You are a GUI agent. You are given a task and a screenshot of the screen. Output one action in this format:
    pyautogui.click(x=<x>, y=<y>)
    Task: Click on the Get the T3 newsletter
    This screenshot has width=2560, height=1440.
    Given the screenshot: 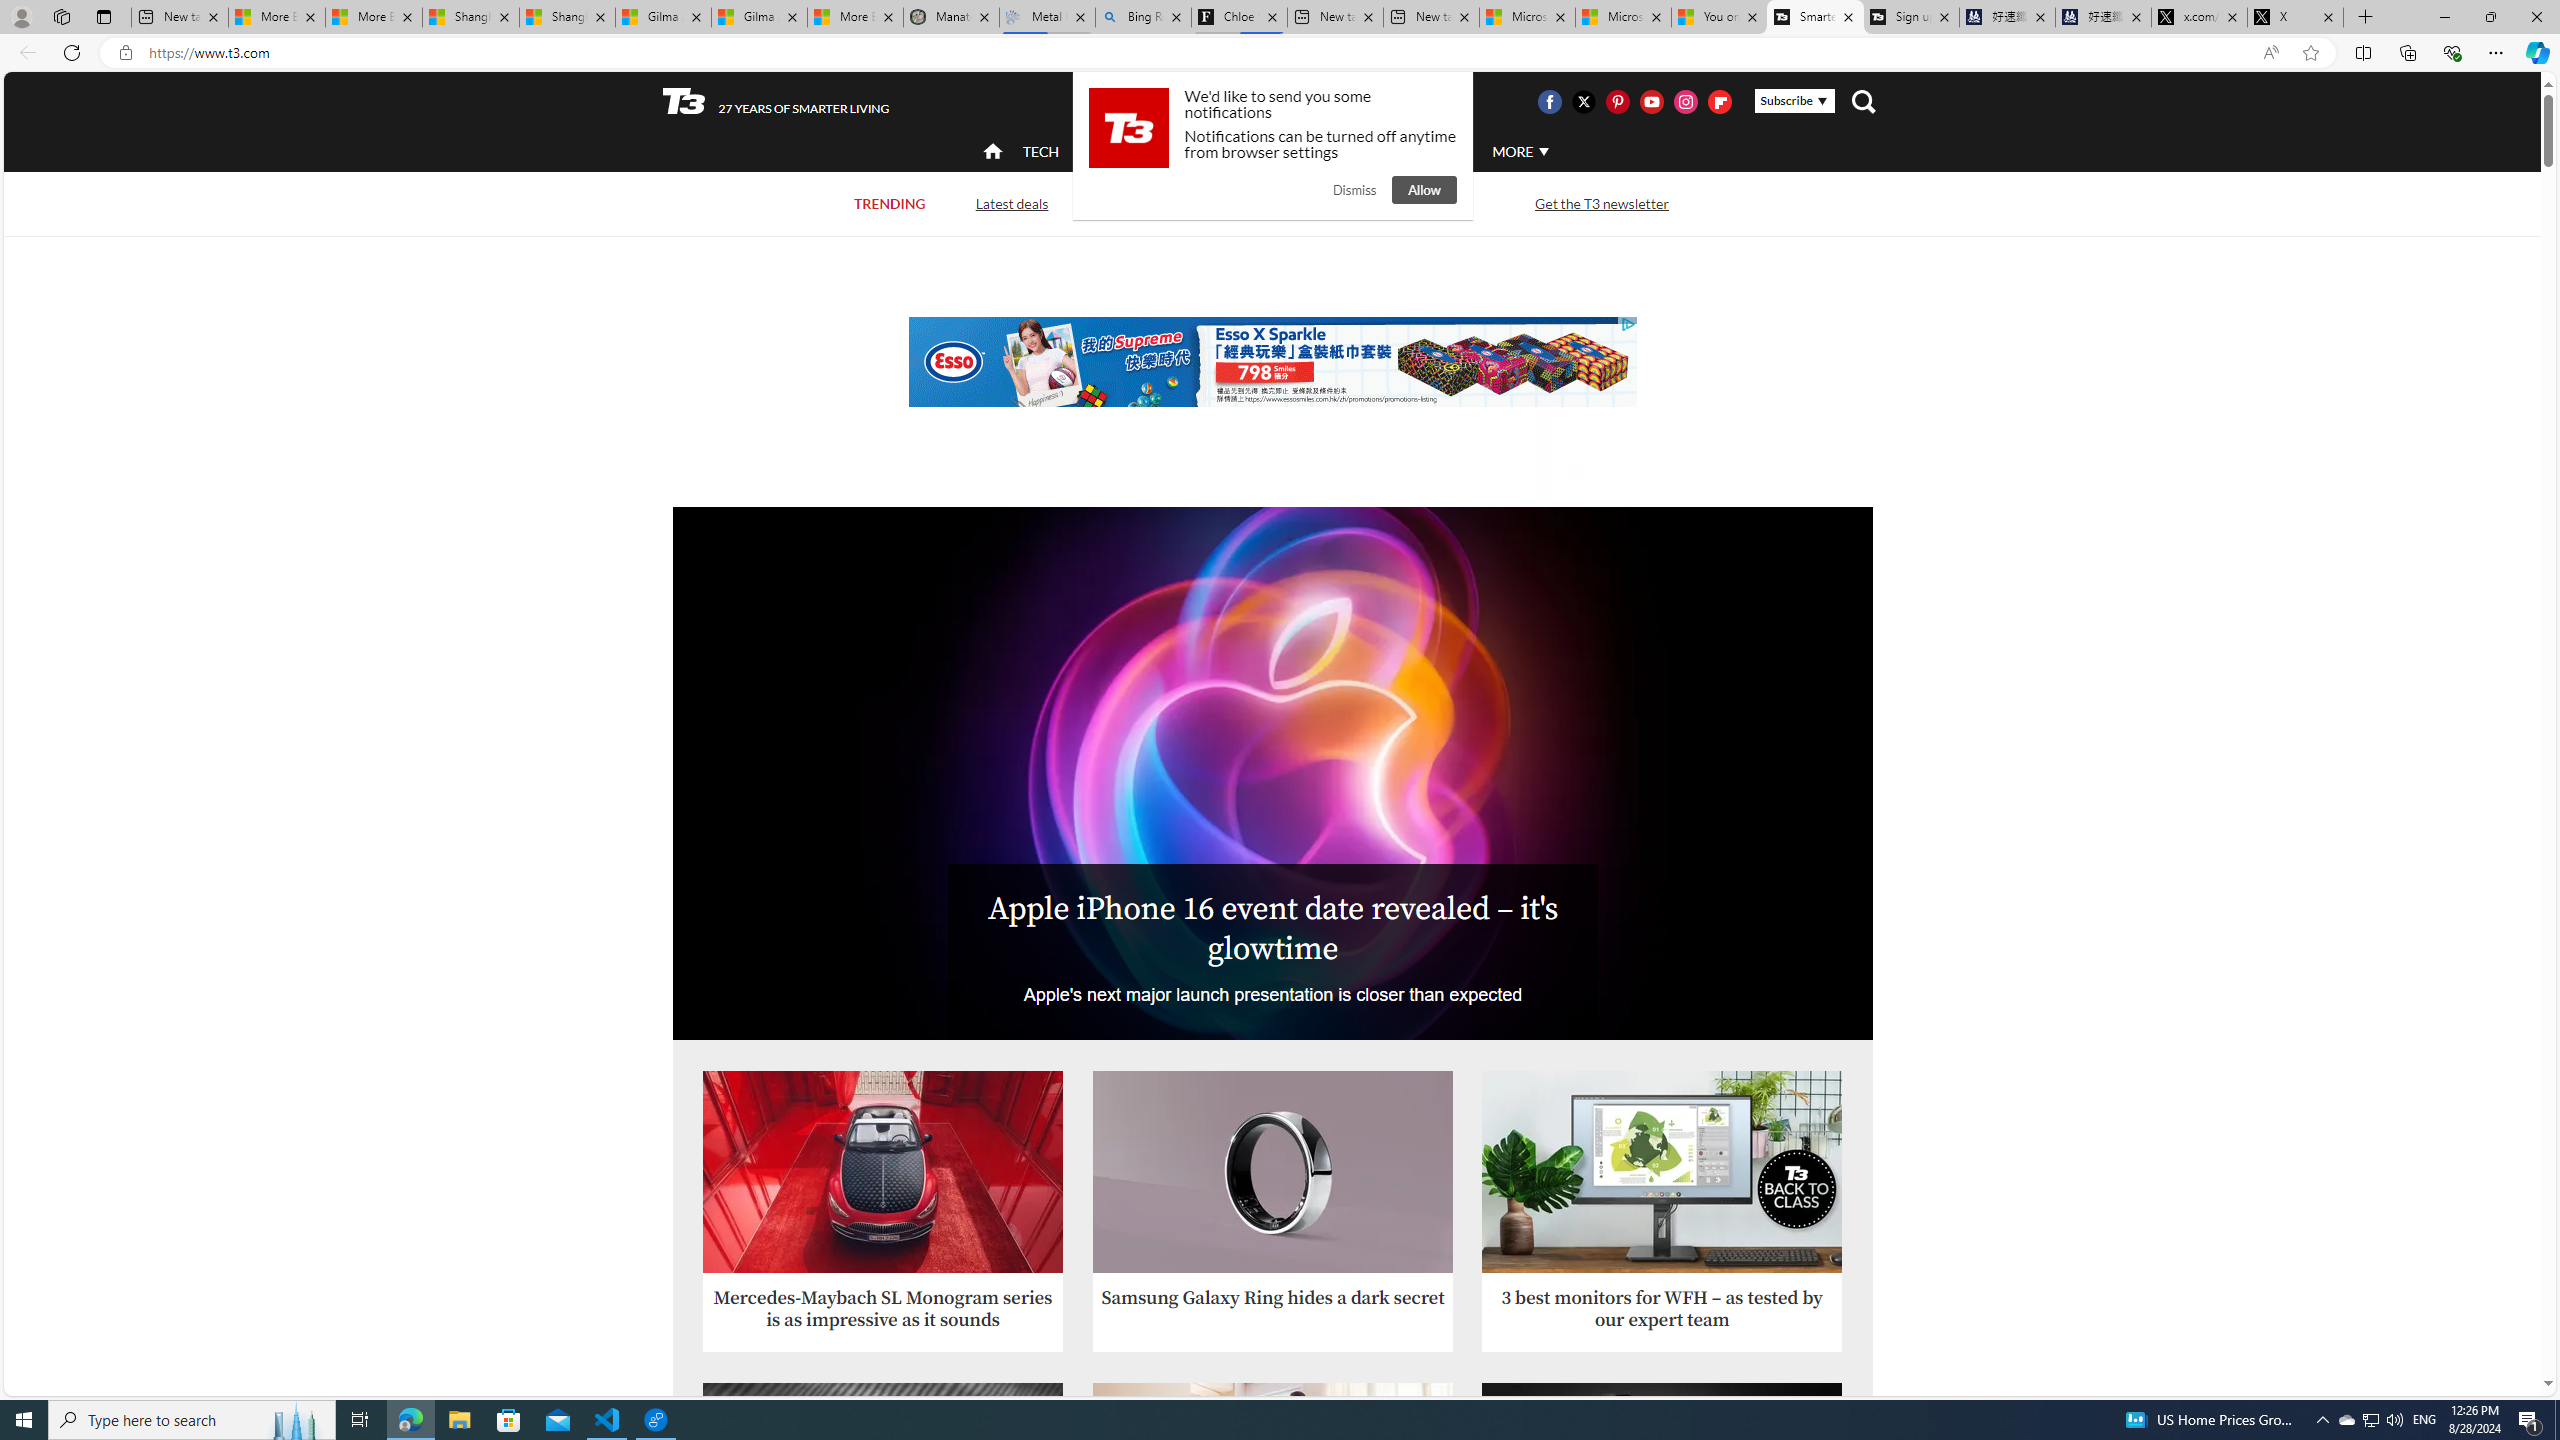 What is the action you would take?
    pyautogui.click(x=1602, y=203)
    